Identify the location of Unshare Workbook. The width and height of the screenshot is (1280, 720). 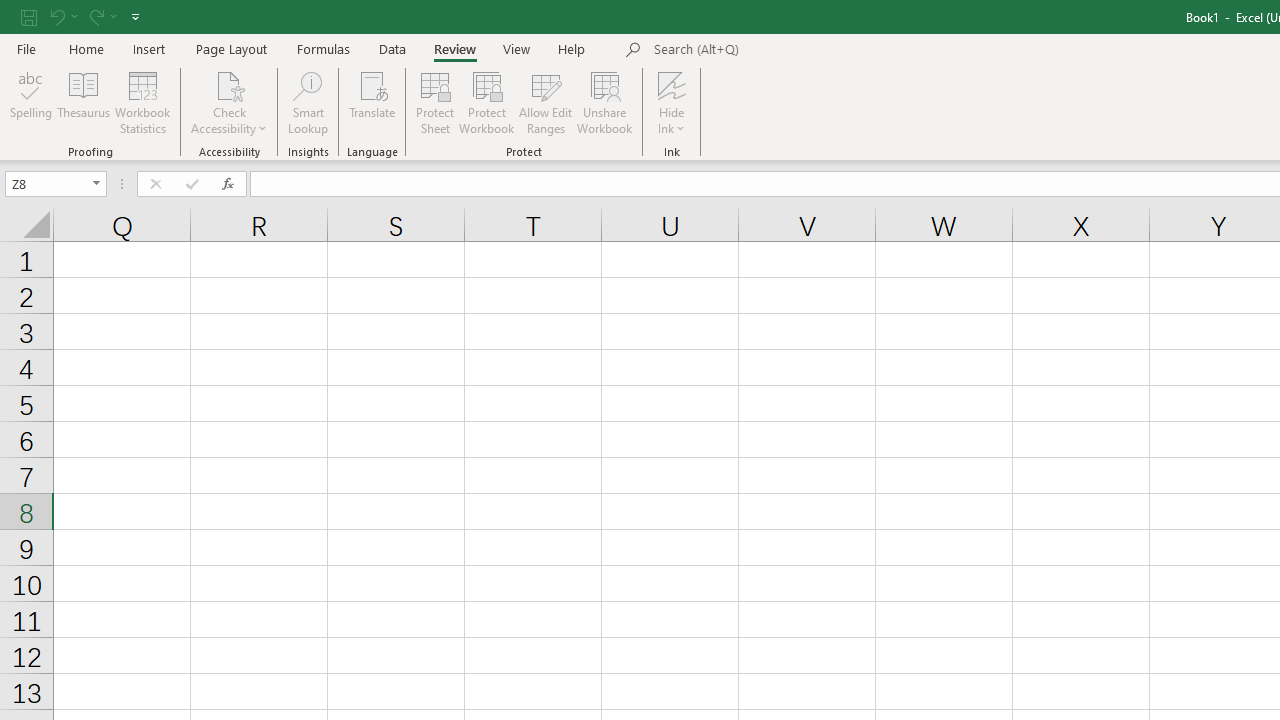
(604, 102).